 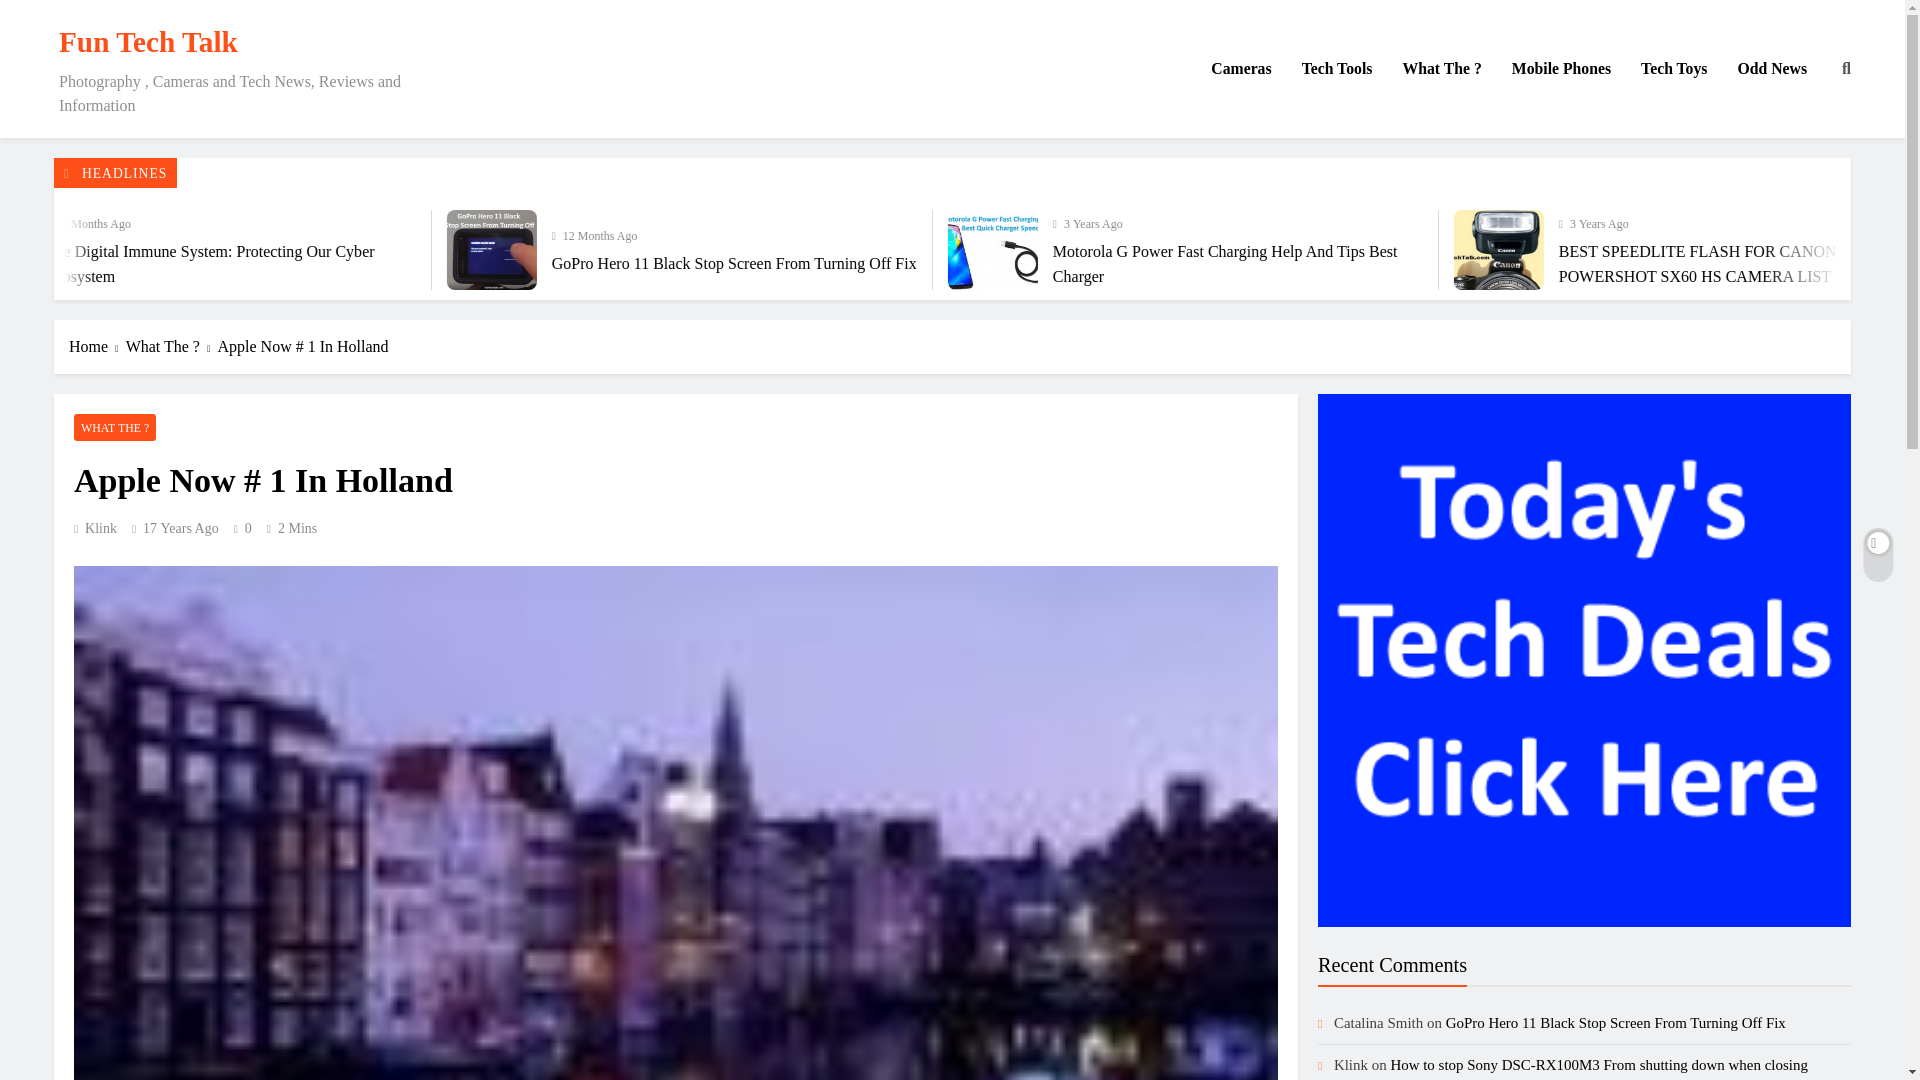 I want to click on GoPro Hero 11 Black Stop Screen From Turning Off Fix, so click(x=1076, y=263).